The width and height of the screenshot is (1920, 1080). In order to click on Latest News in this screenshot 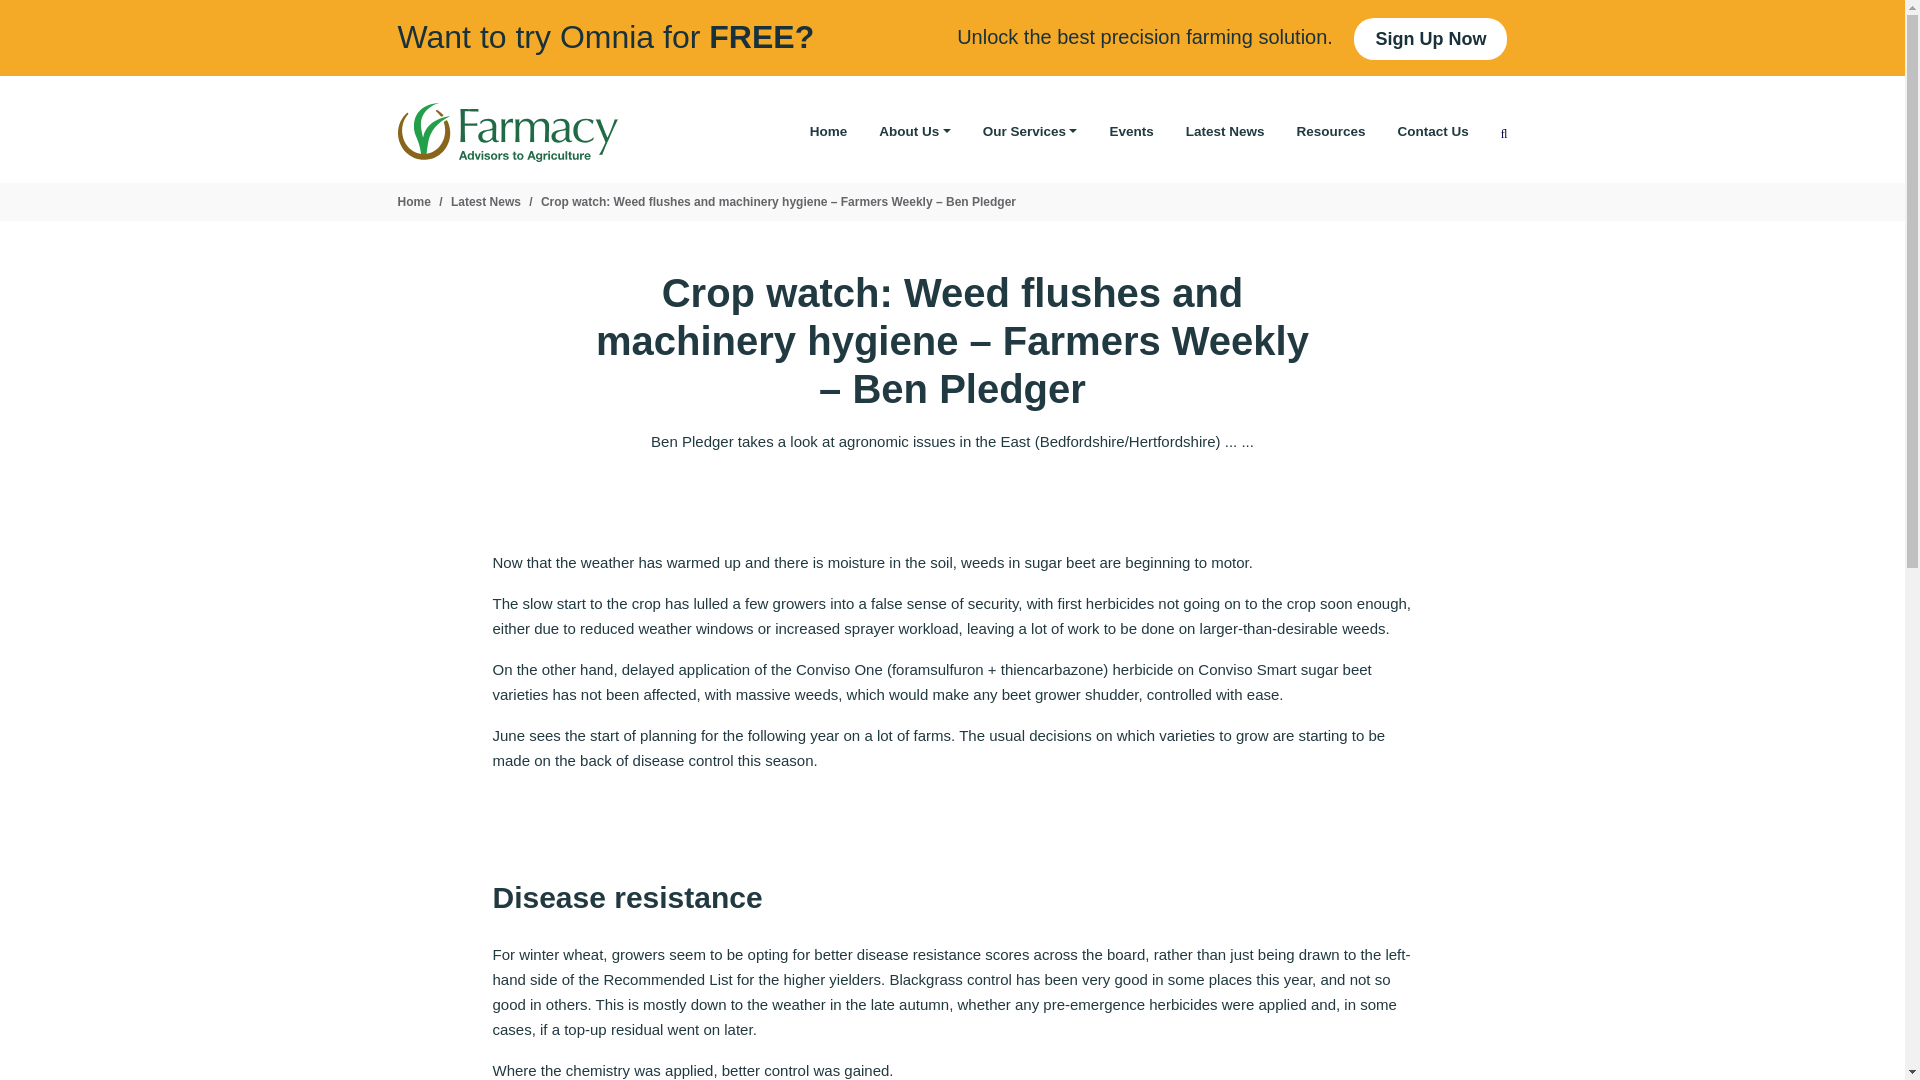, I will do `click(486, 202)`.